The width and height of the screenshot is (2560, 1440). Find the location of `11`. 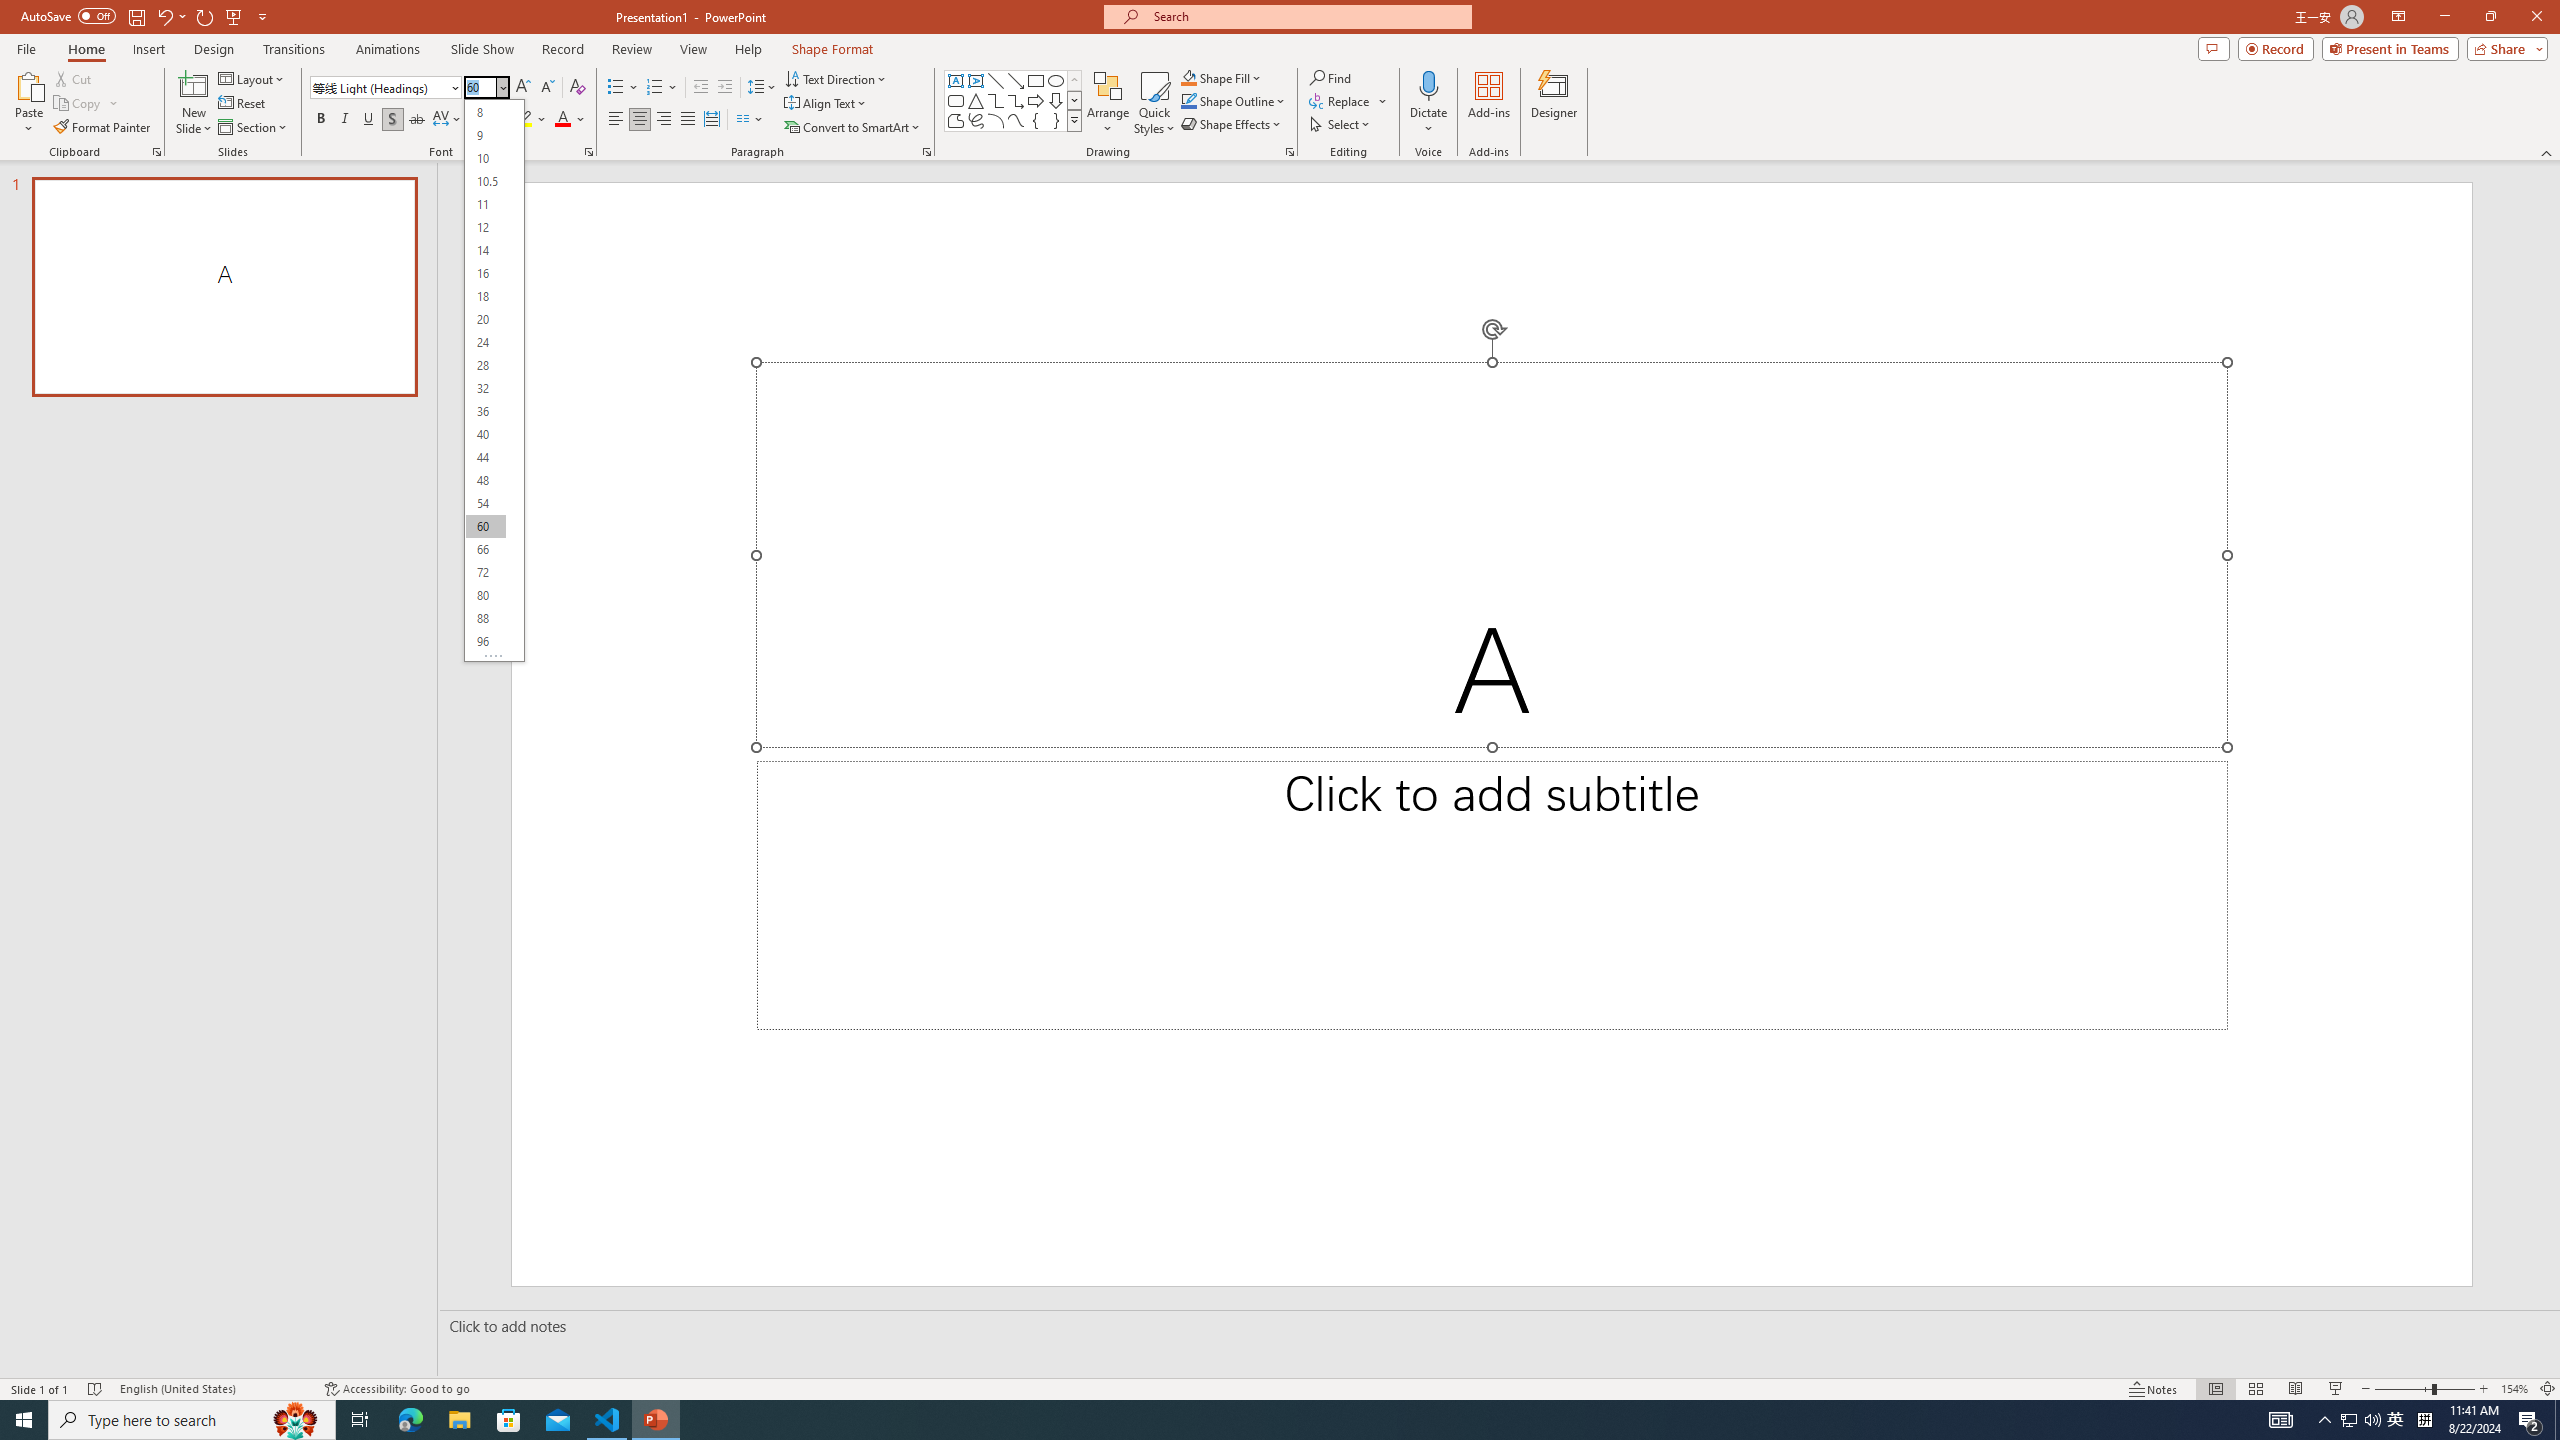

11 is located at coordinates (486, 204).